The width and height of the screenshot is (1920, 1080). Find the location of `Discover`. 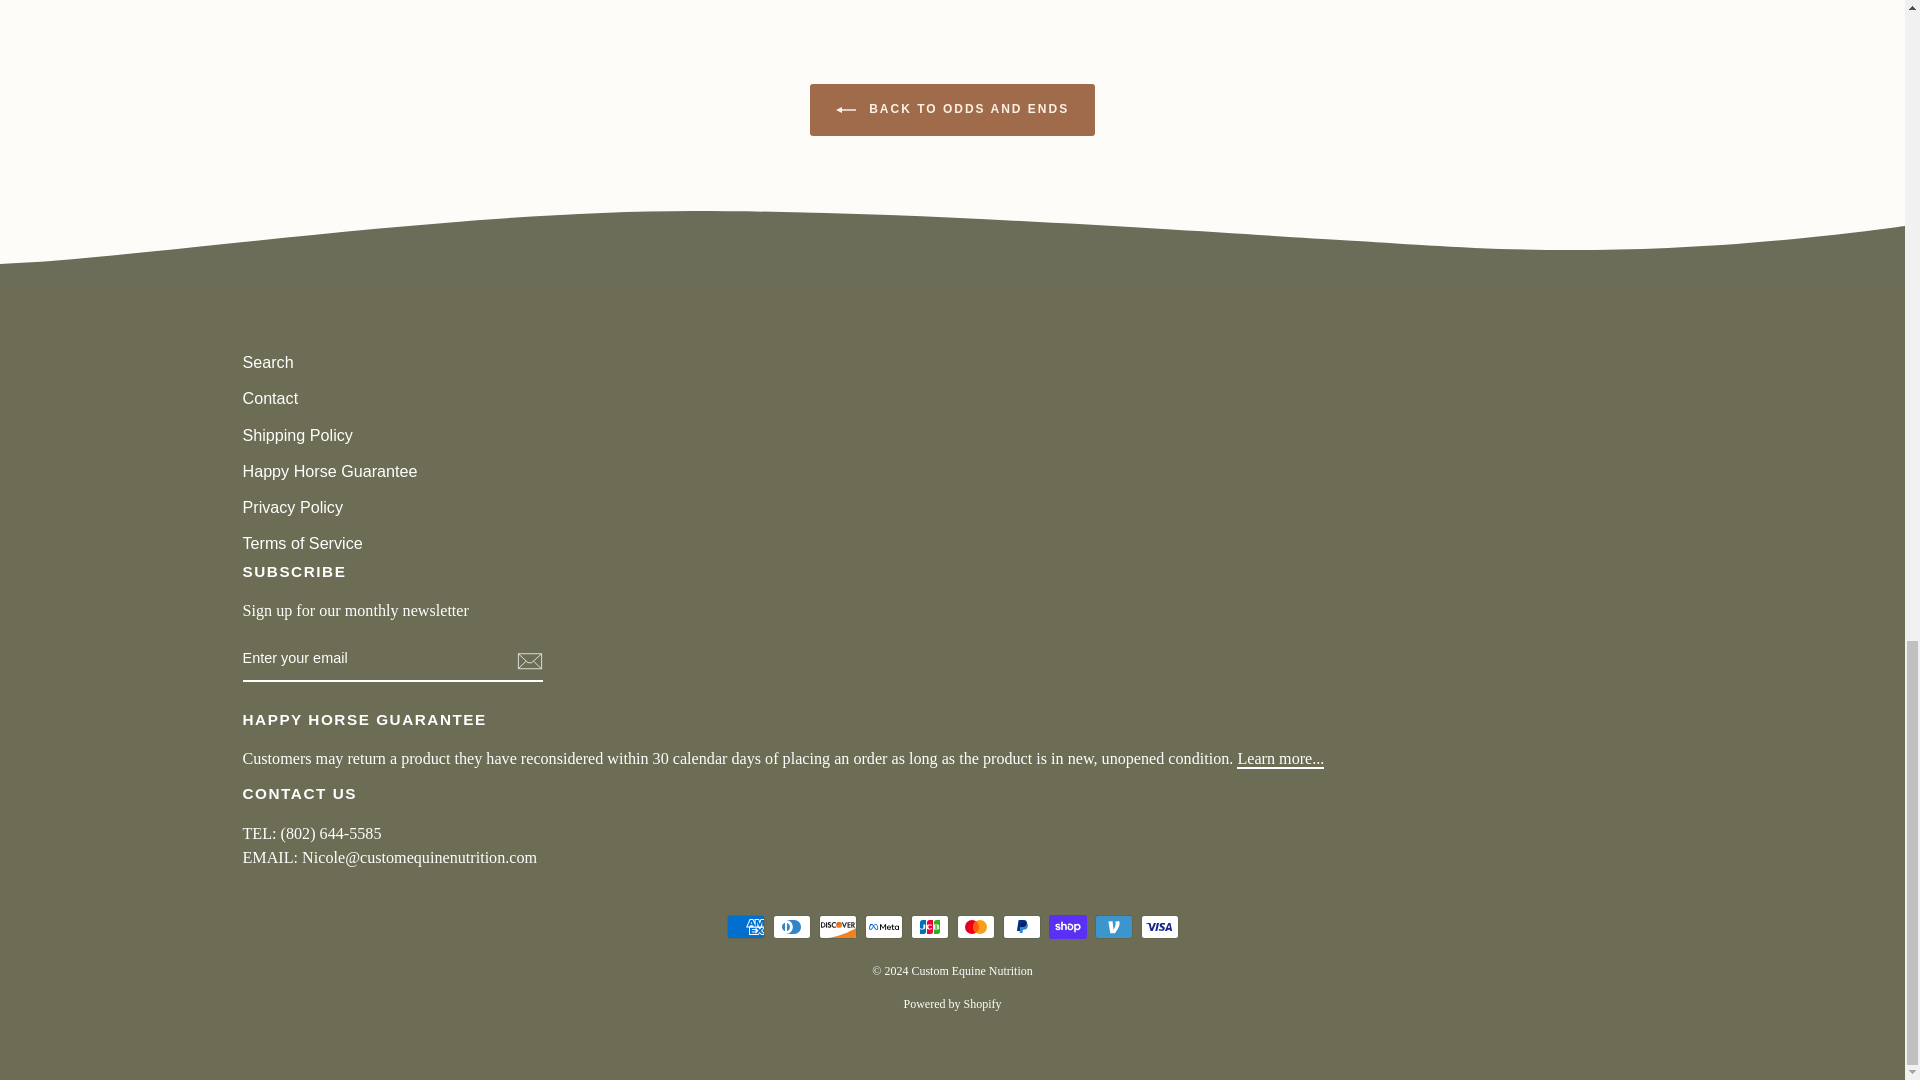

Discover is located at coordinates (836, 926).